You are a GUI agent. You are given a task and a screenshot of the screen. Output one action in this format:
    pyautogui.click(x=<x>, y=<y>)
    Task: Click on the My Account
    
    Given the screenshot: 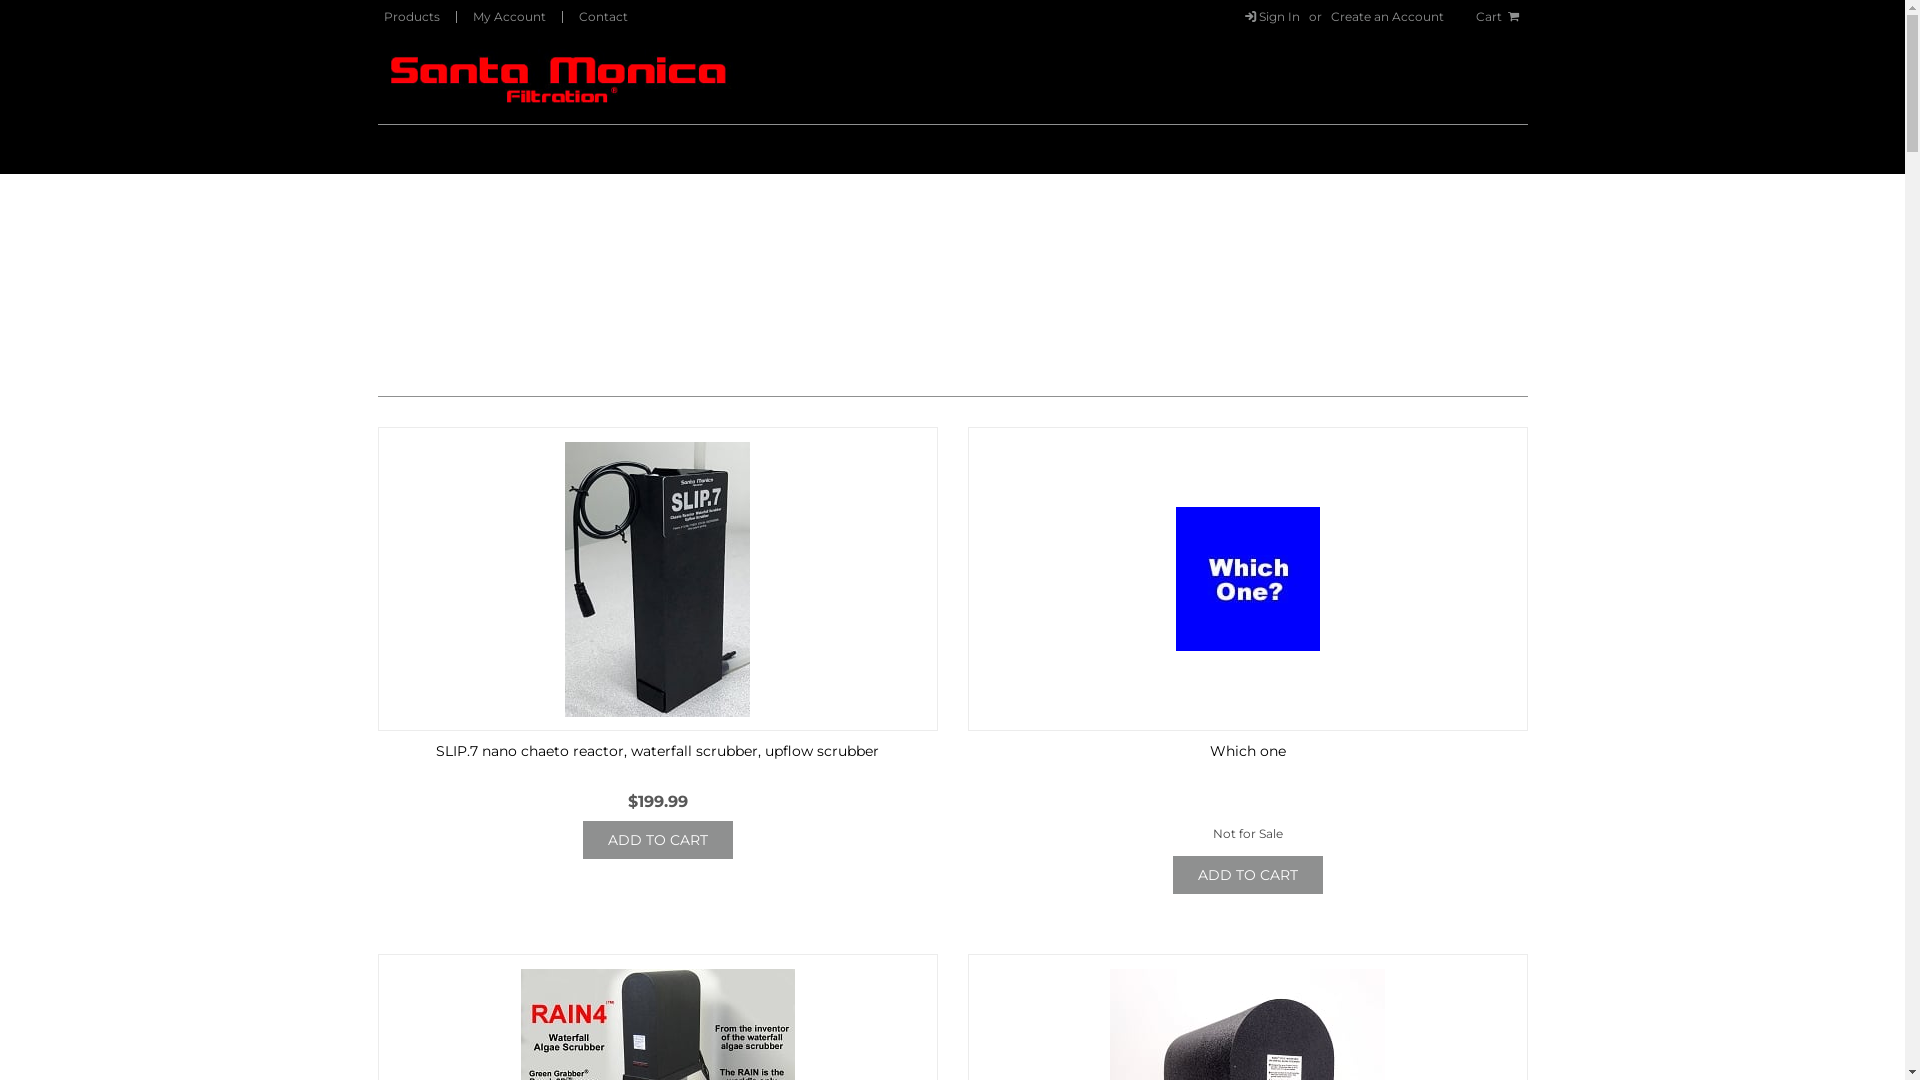 What is the action you would take?
    pyautogui.click(x=508, y=16)
    